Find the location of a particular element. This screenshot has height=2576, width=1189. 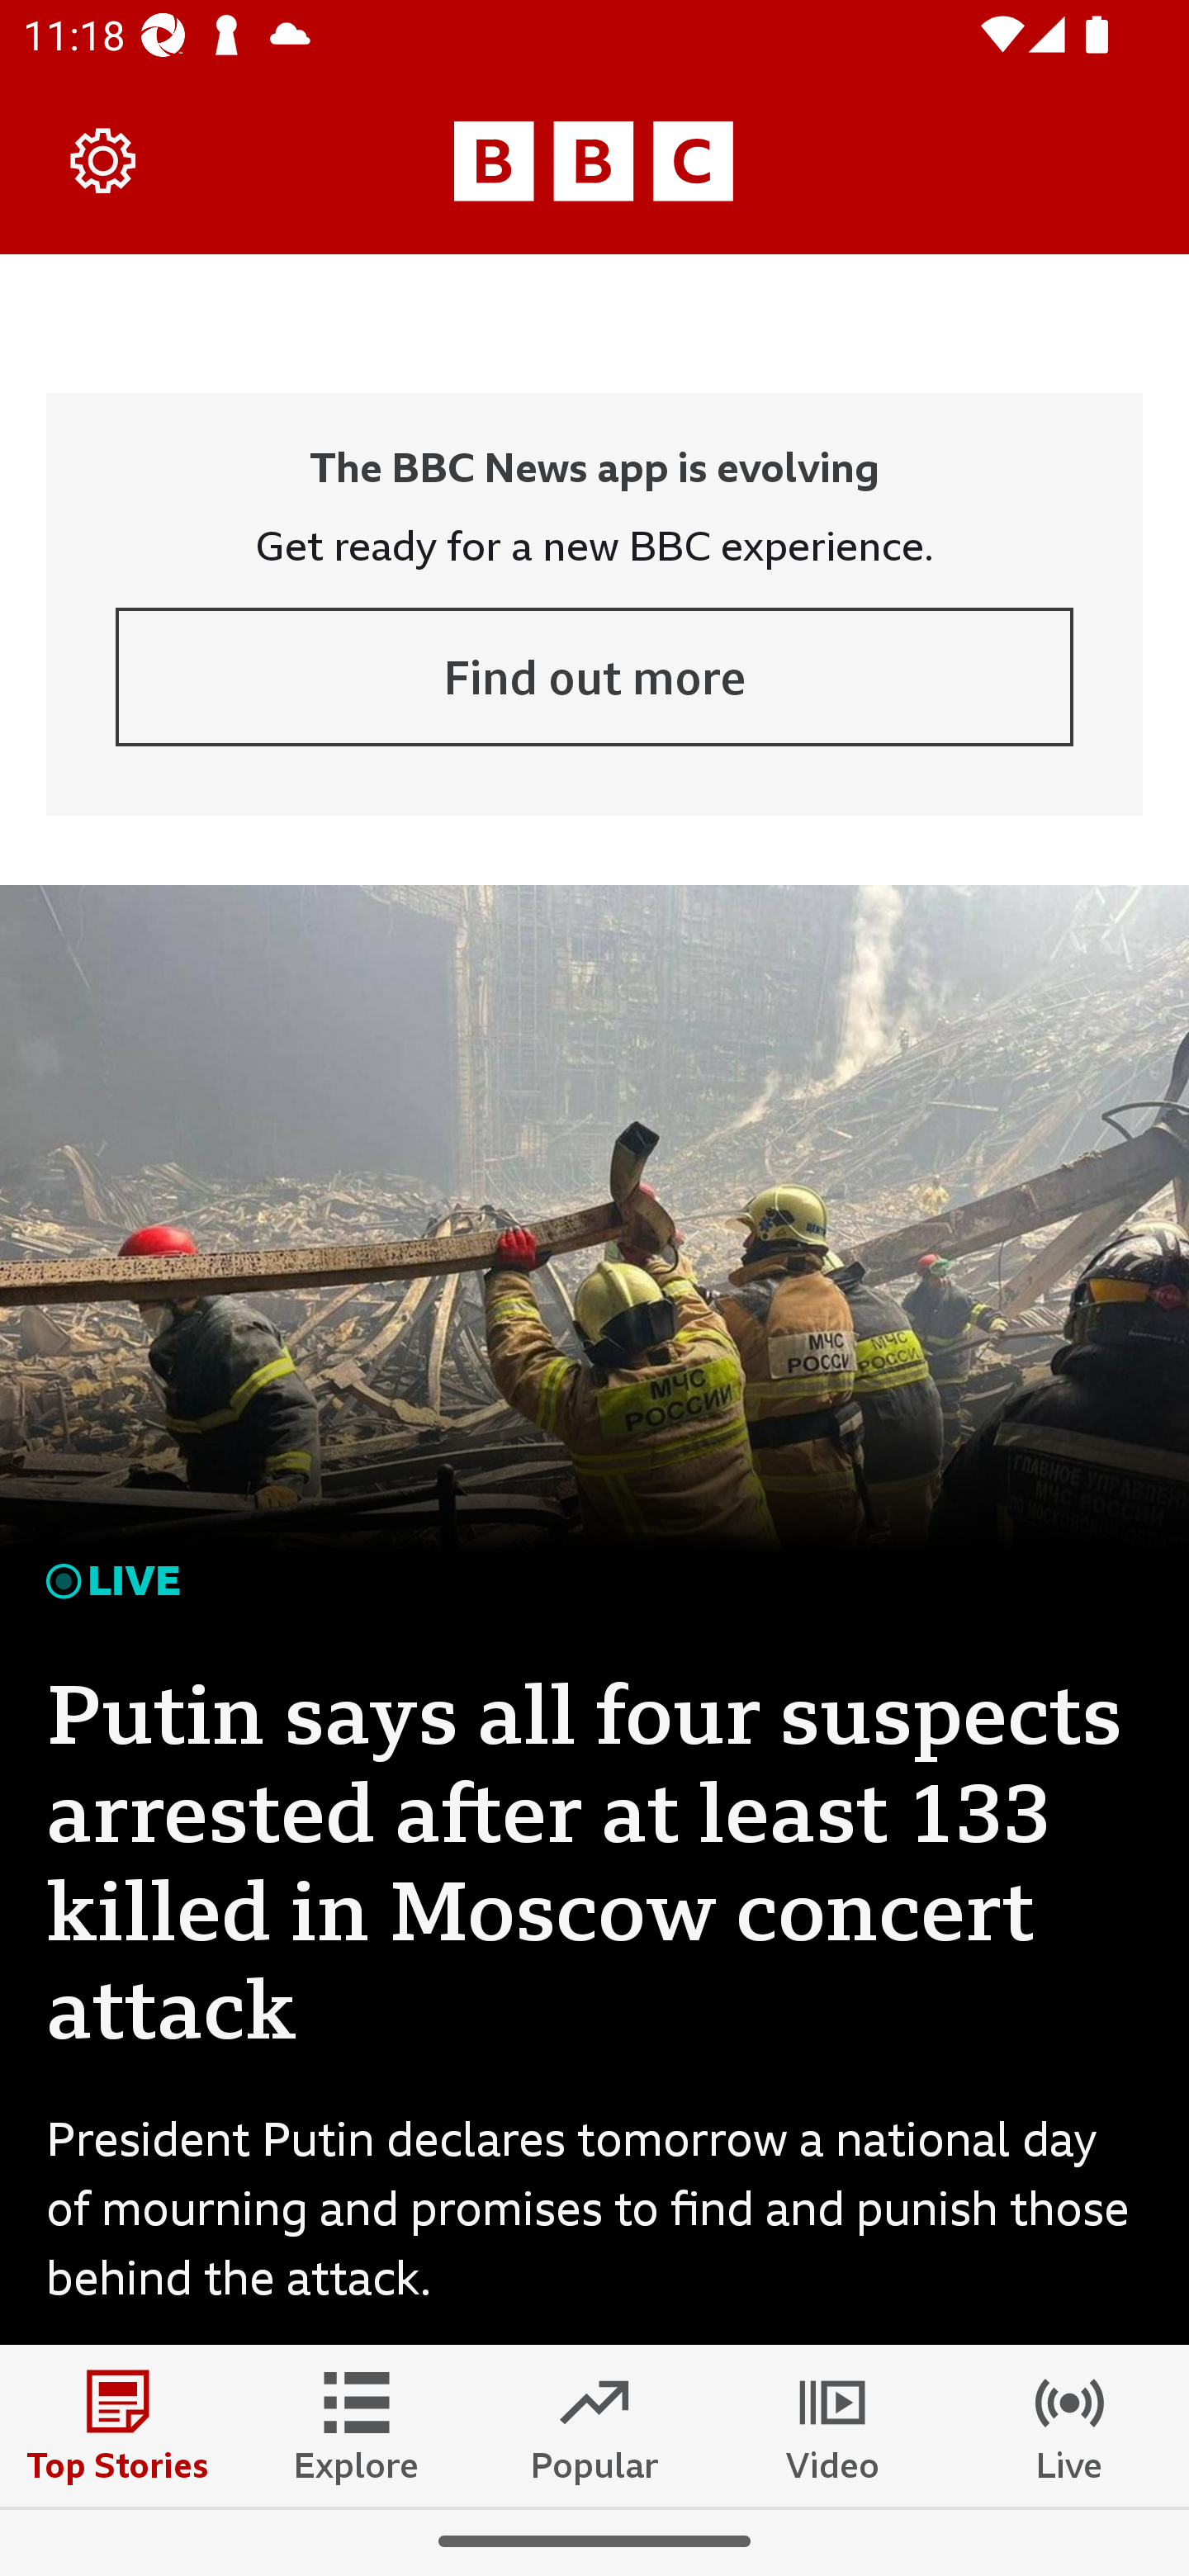

Popular is located at coordinates (594, 2425).